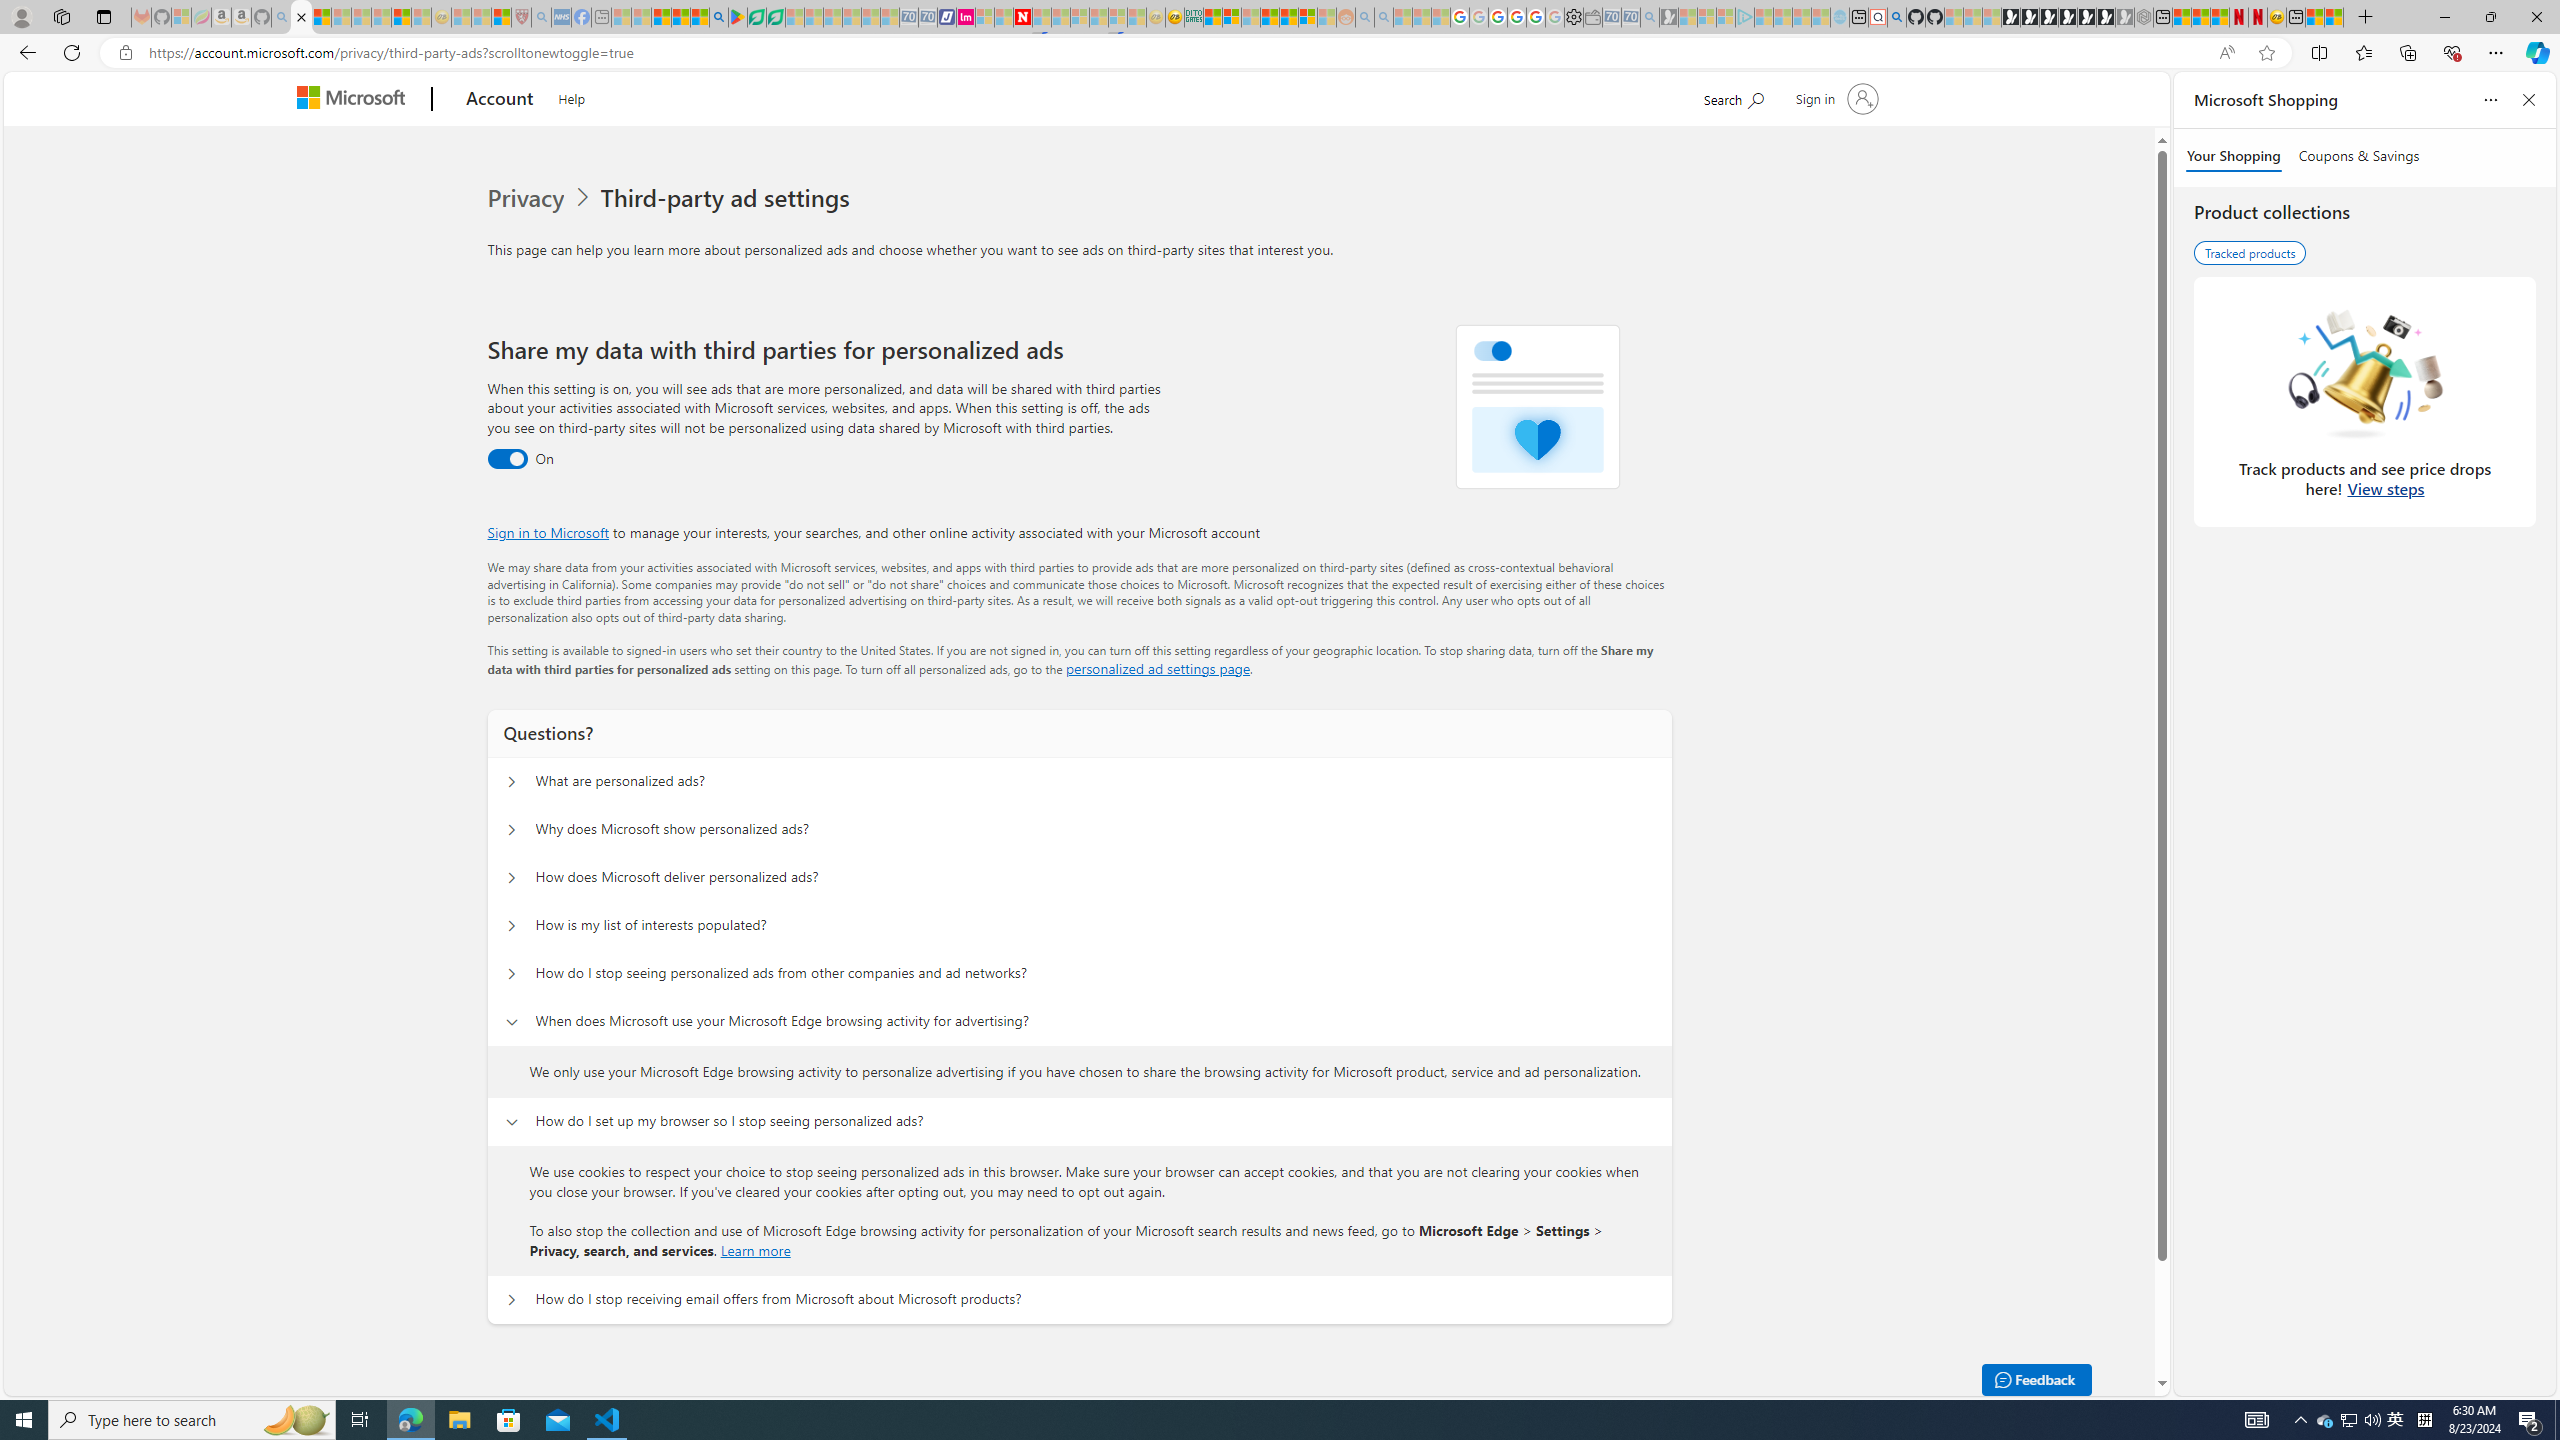 Image resolution: width=2560 pixels, height=1440 pixels. What do you see at coordinates (462, 17) in the screenshot?
I see `Recipes - MSN - Sleeping` at bounding box center [462, 17].